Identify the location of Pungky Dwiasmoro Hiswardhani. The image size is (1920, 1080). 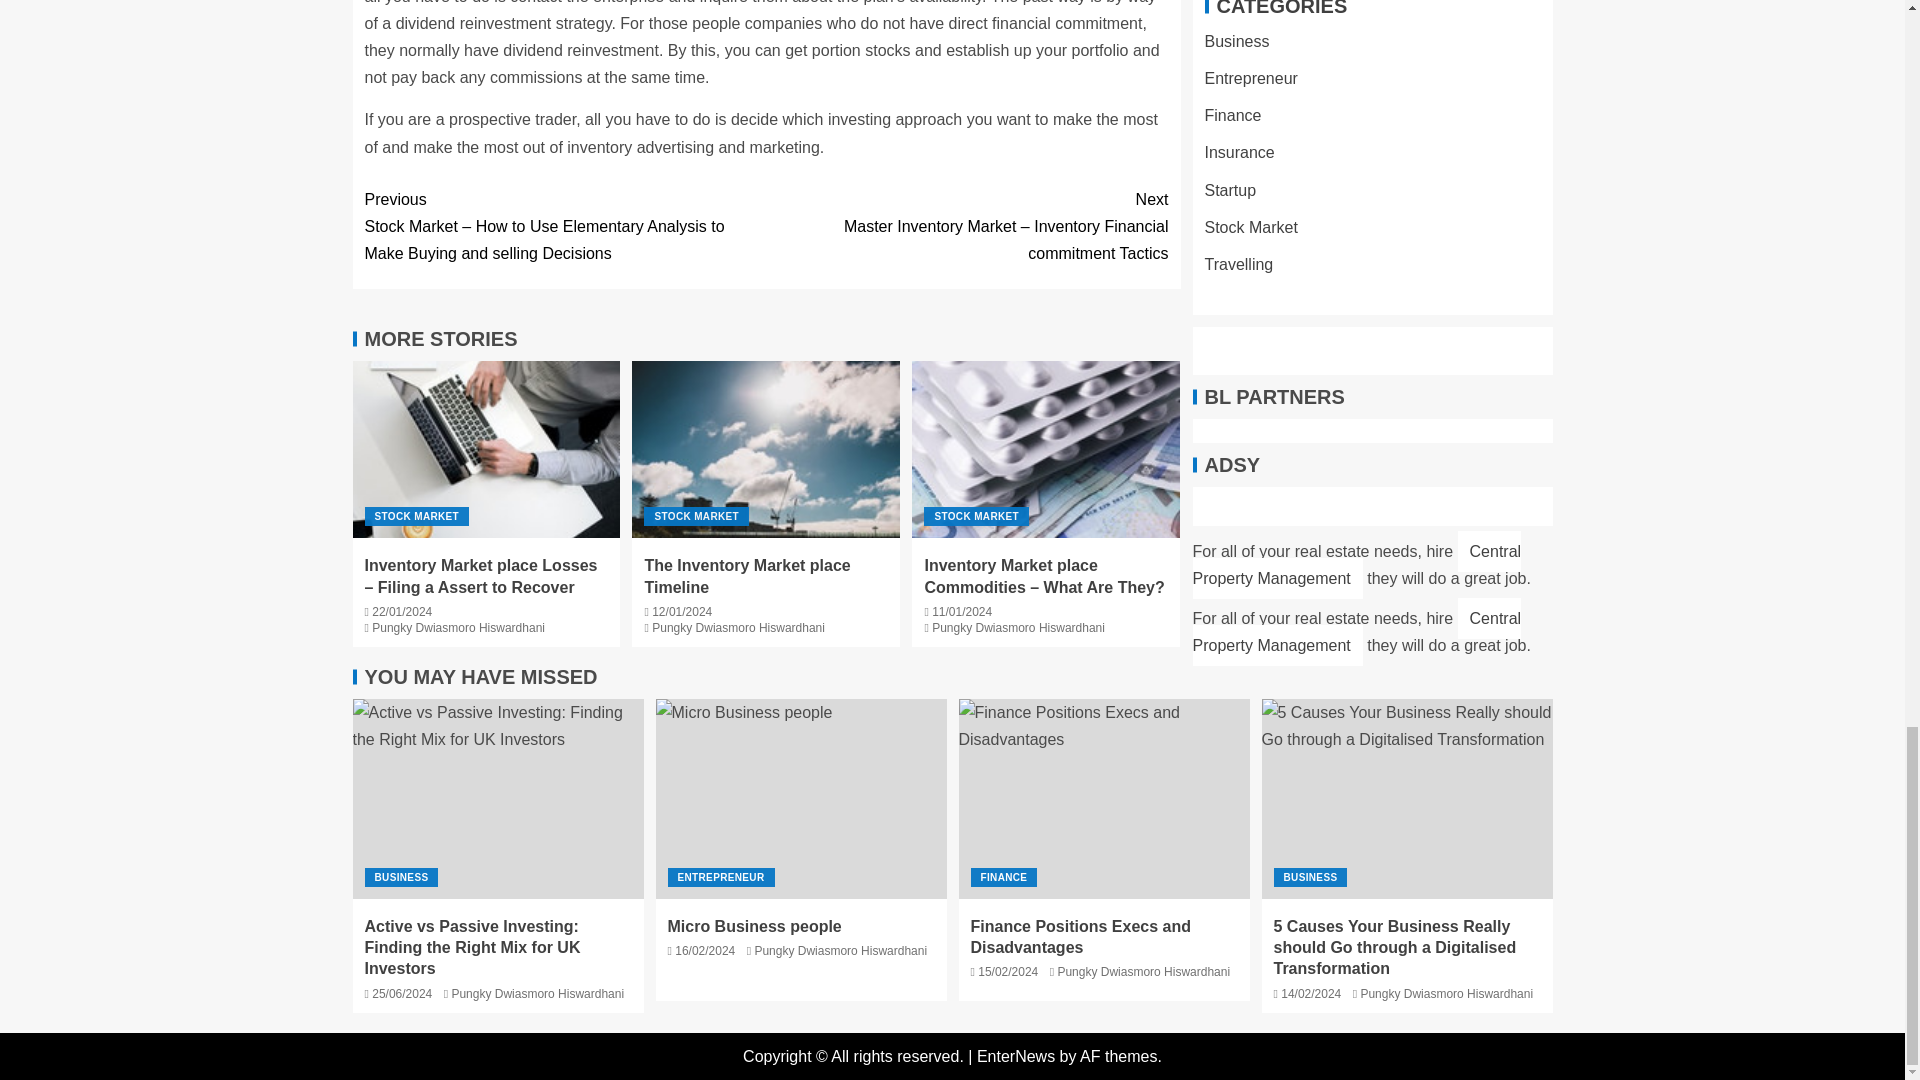
(1018, 628).